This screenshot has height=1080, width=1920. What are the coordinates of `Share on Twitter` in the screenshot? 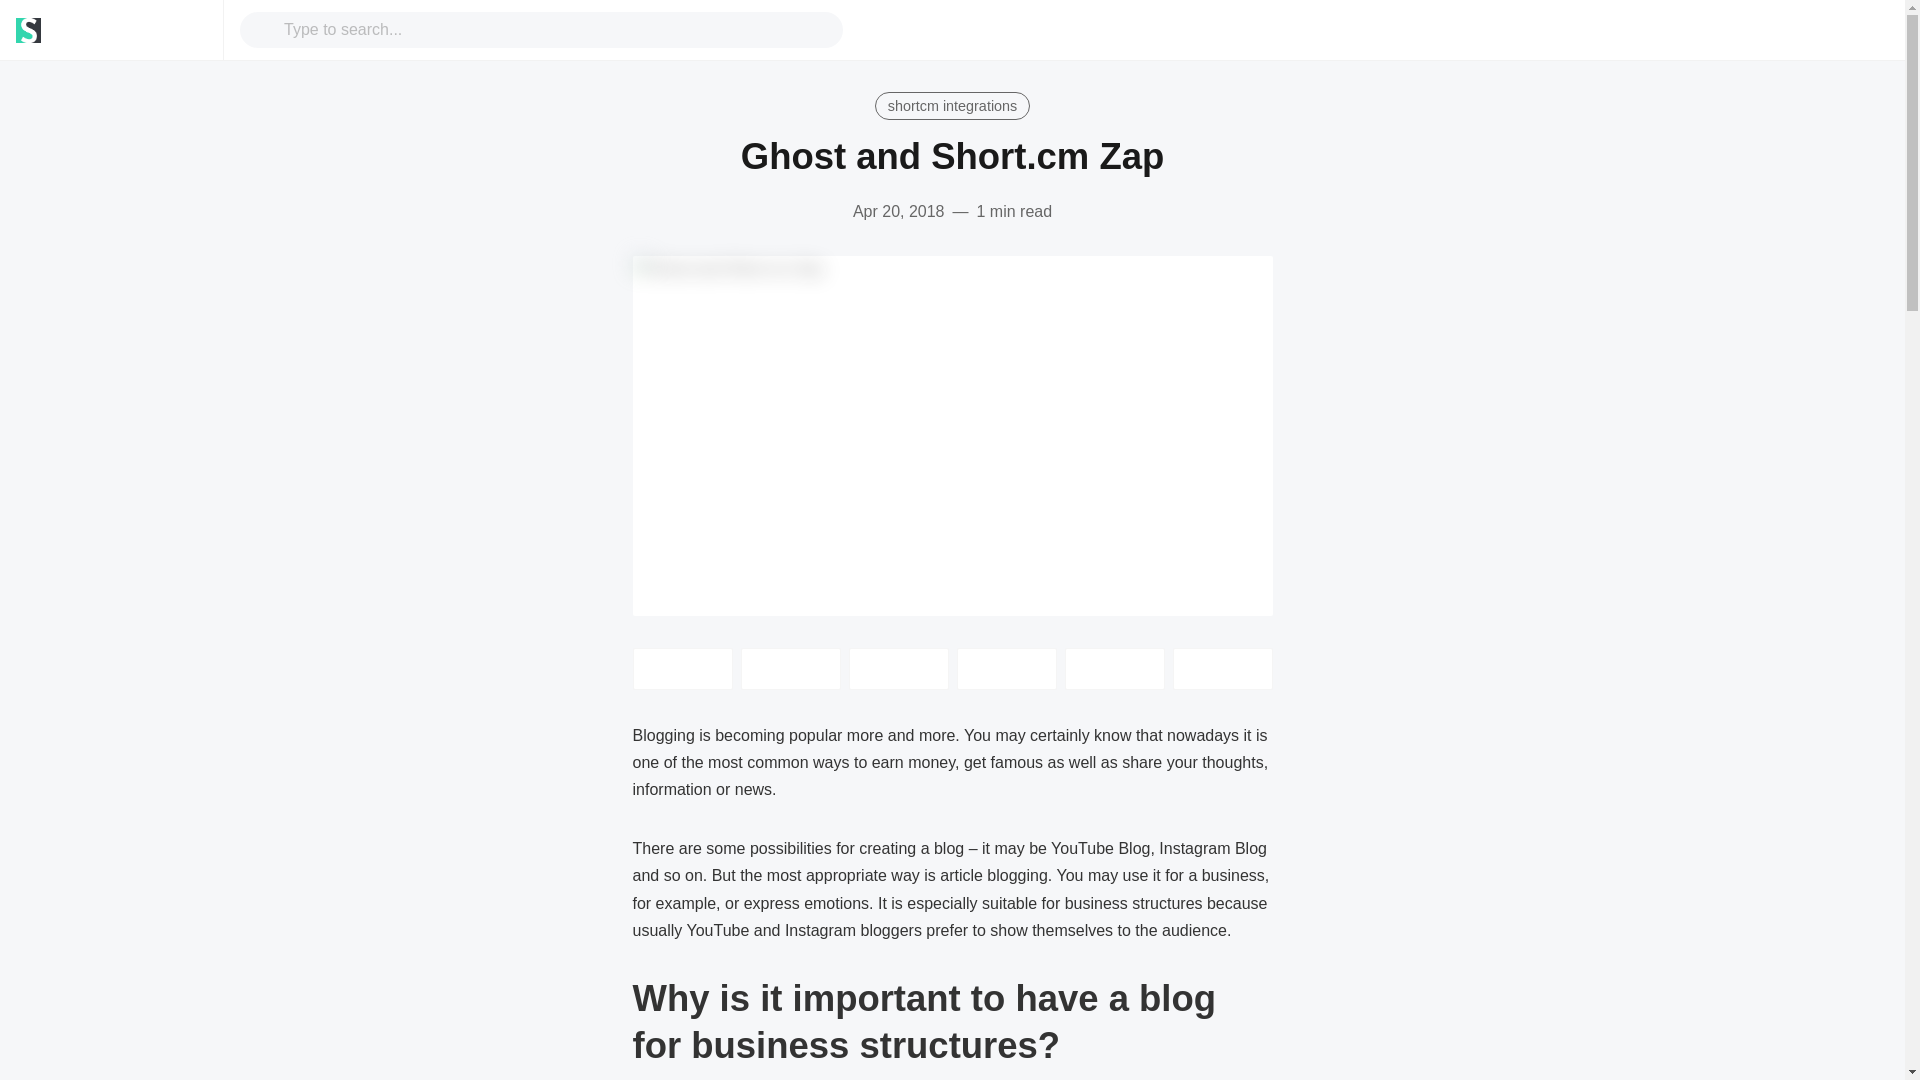 It's located at (681, 668).